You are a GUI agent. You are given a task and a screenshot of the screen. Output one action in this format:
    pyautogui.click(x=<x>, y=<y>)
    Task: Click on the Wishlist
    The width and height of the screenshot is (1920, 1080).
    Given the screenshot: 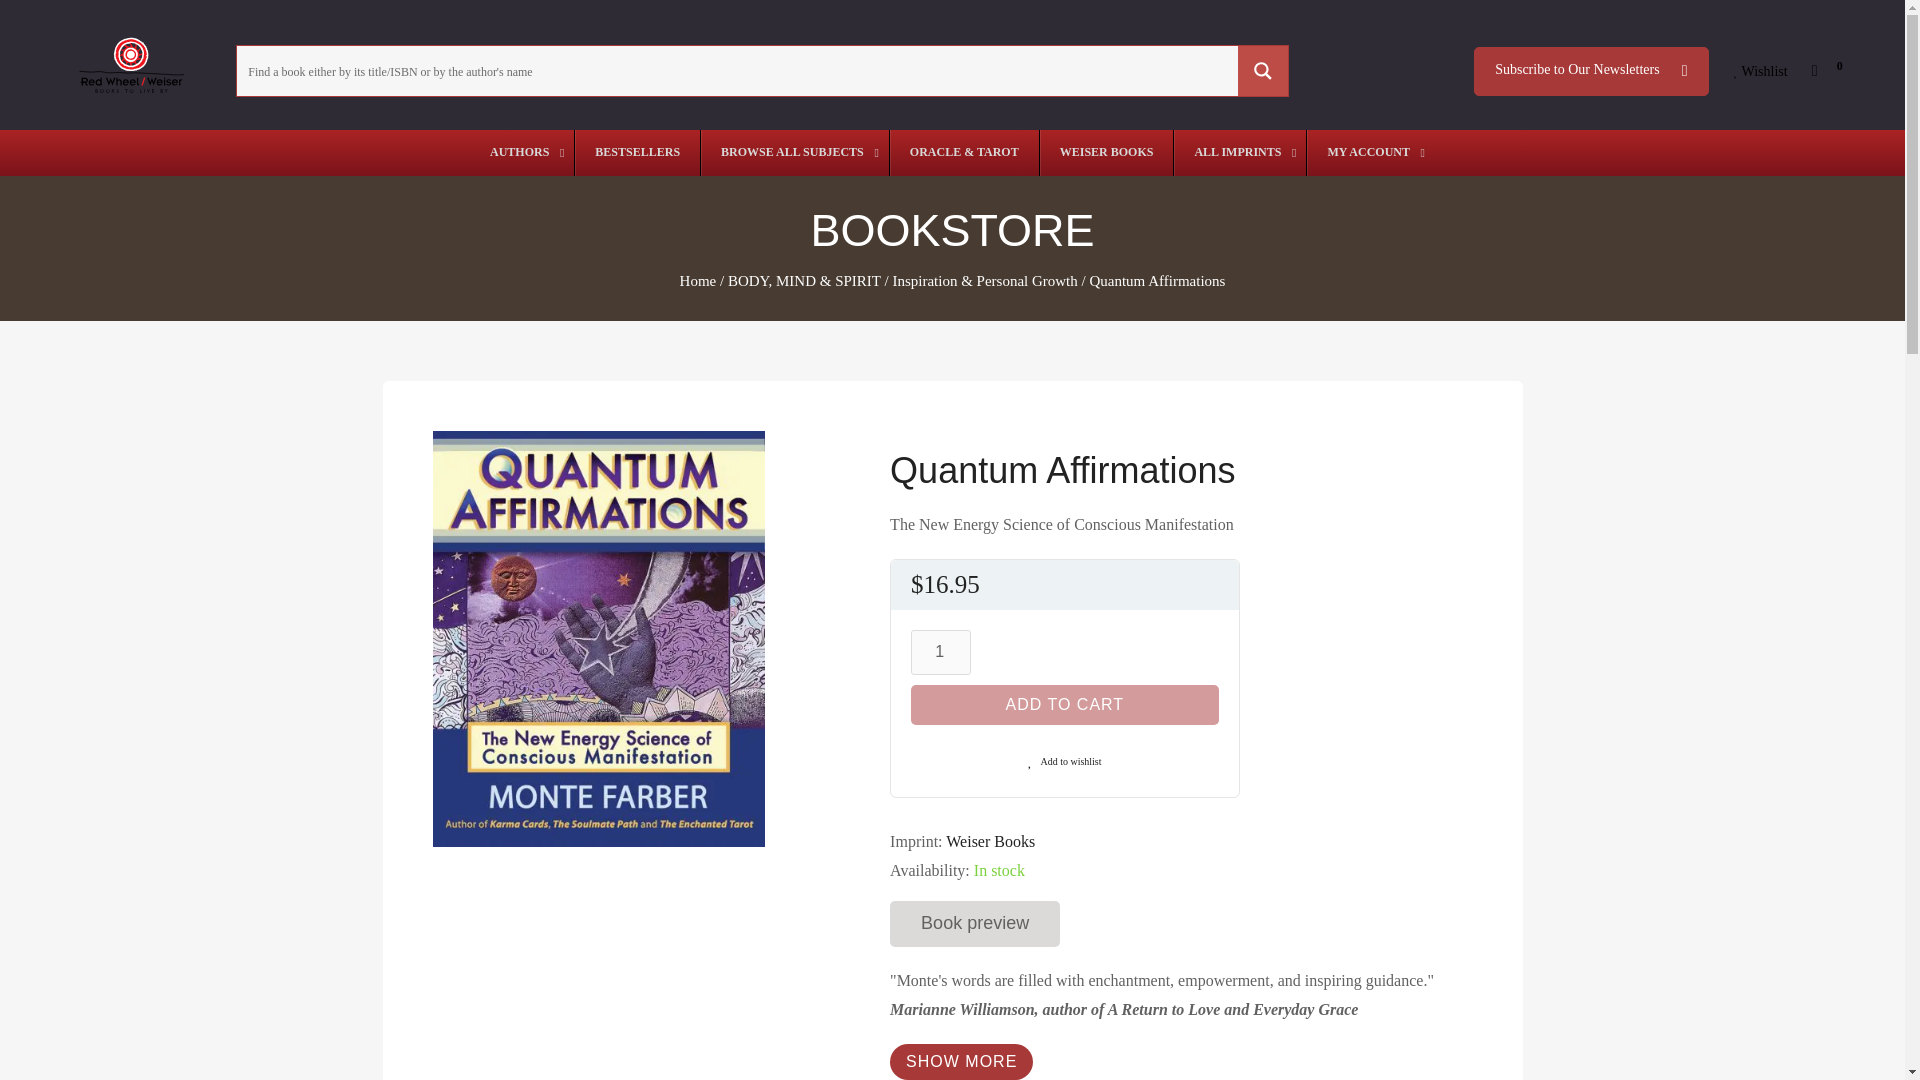 What is the action you would take?
    pyautogui.click(x=1760, y=72)
    